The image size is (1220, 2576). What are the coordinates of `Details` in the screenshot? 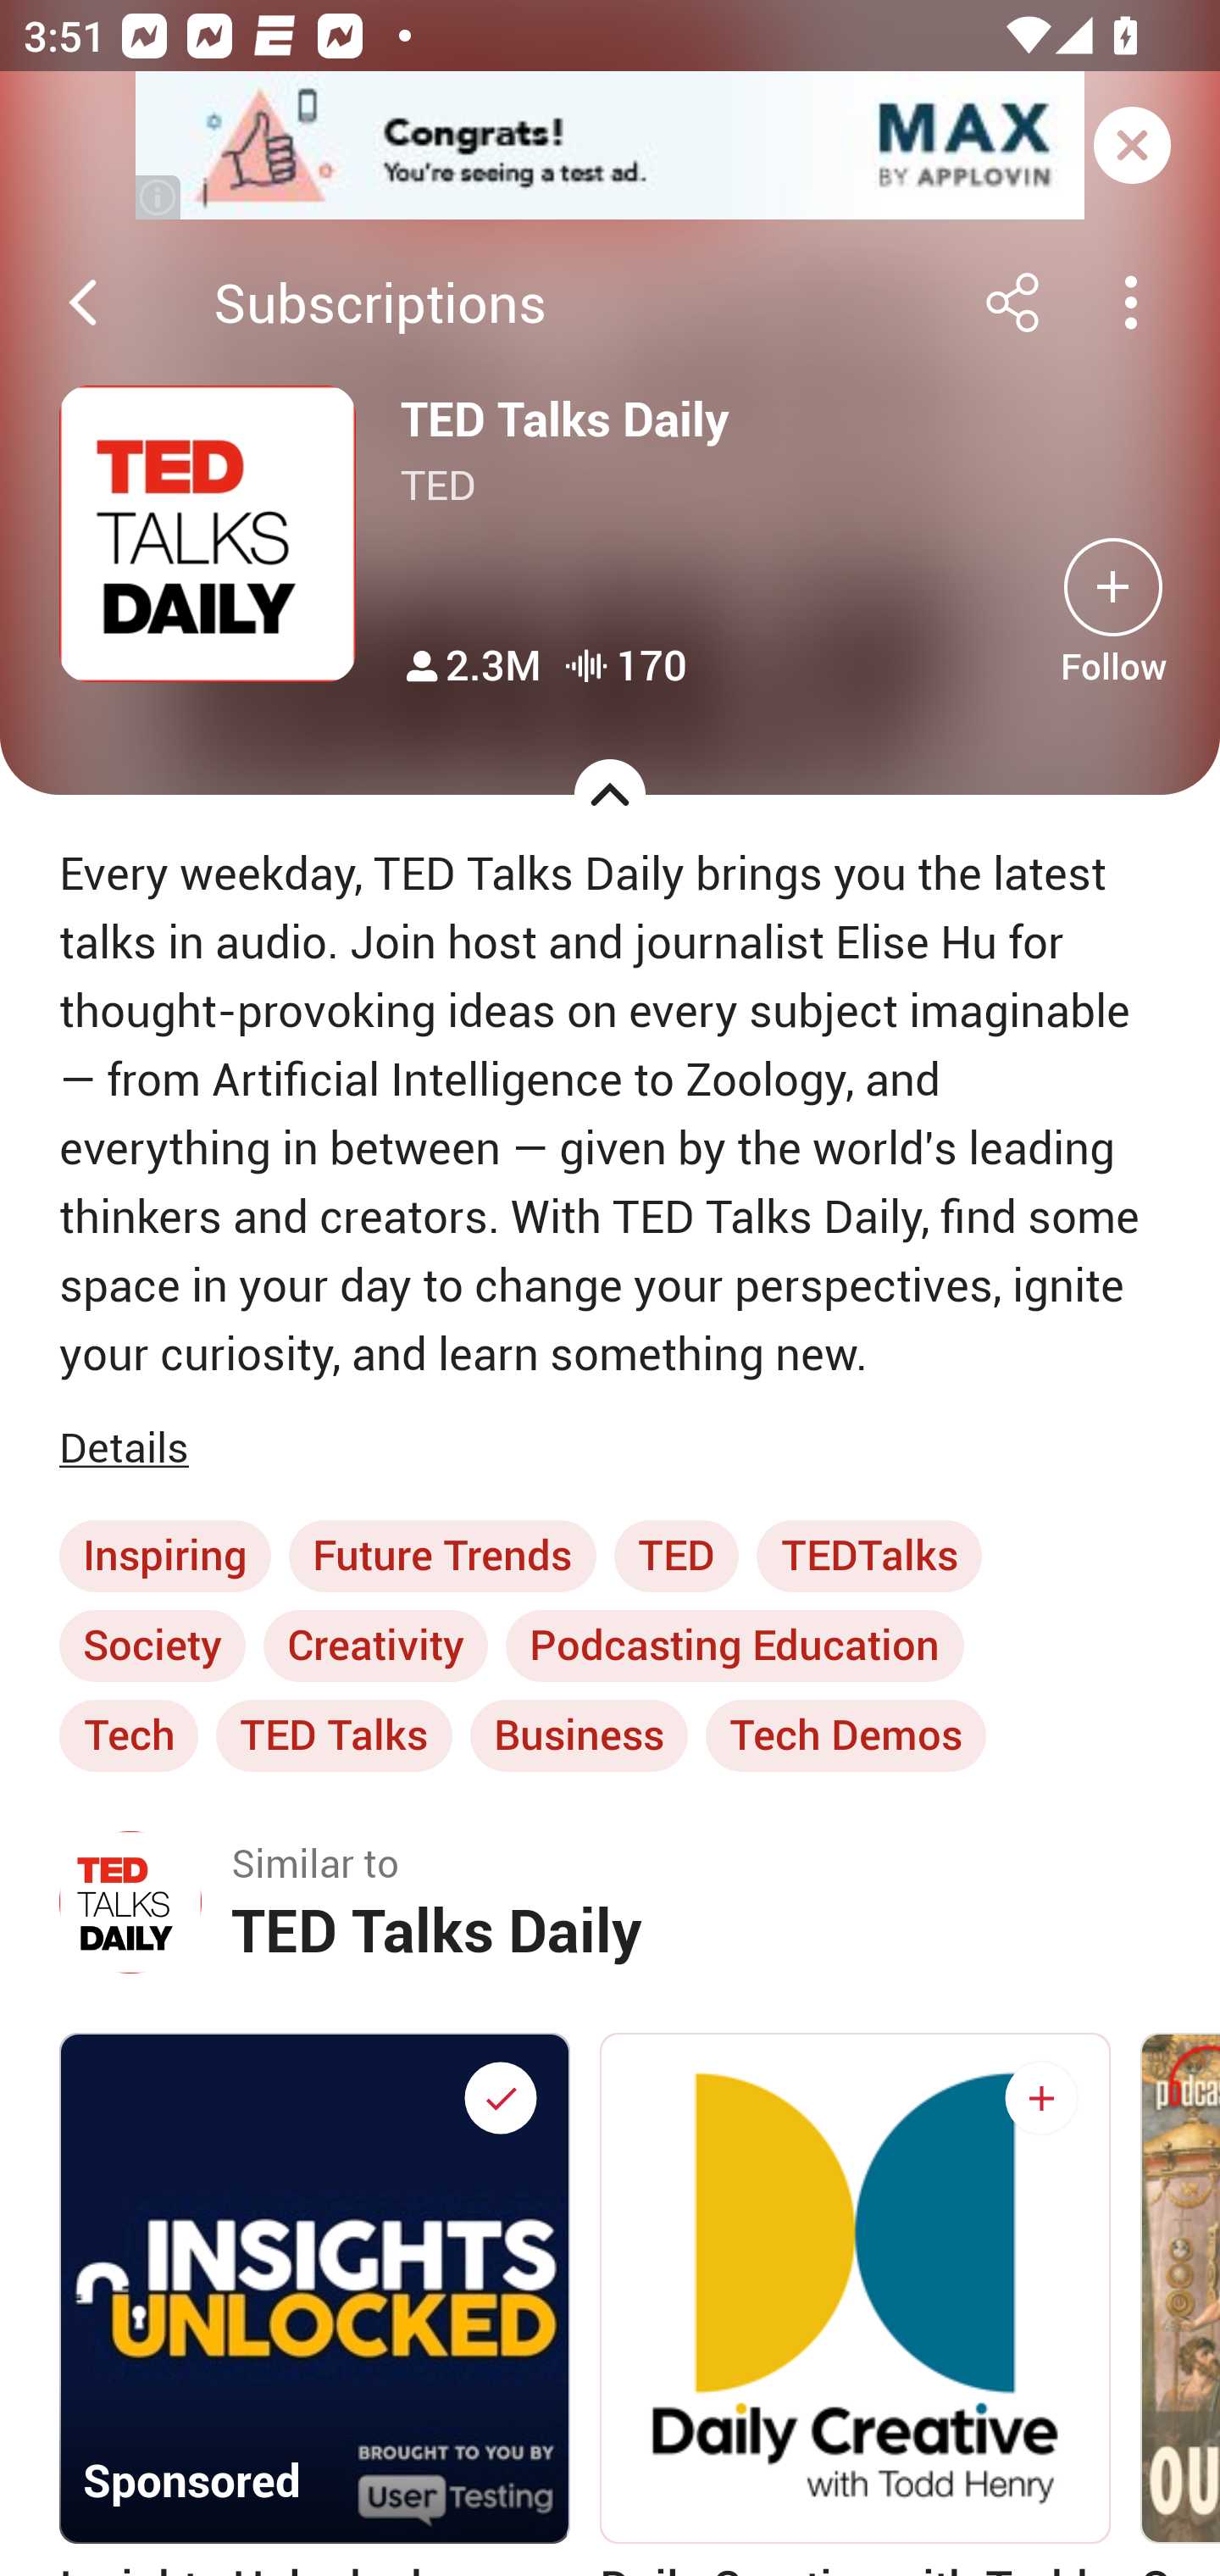 It's located at (130, 1449).